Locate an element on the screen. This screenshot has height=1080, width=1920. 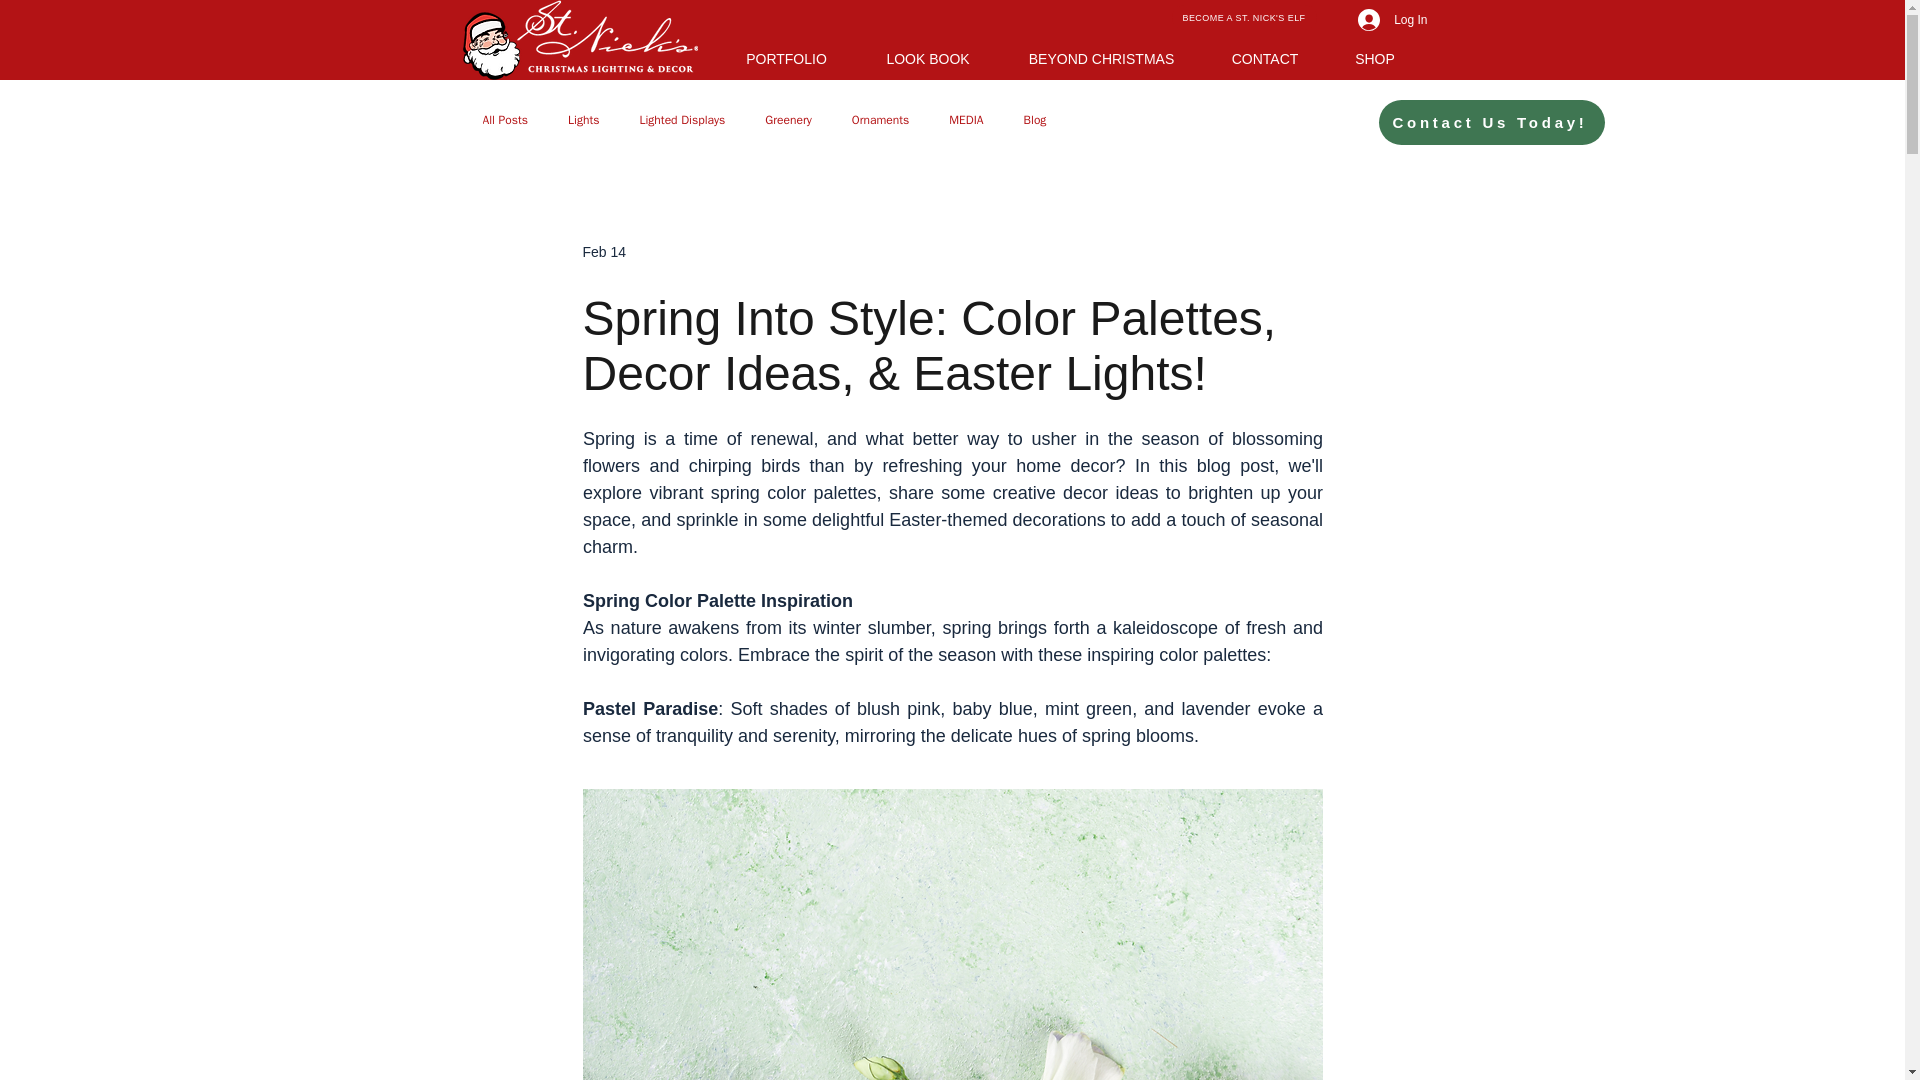
Ornaments is located at coordinates (881, 120).